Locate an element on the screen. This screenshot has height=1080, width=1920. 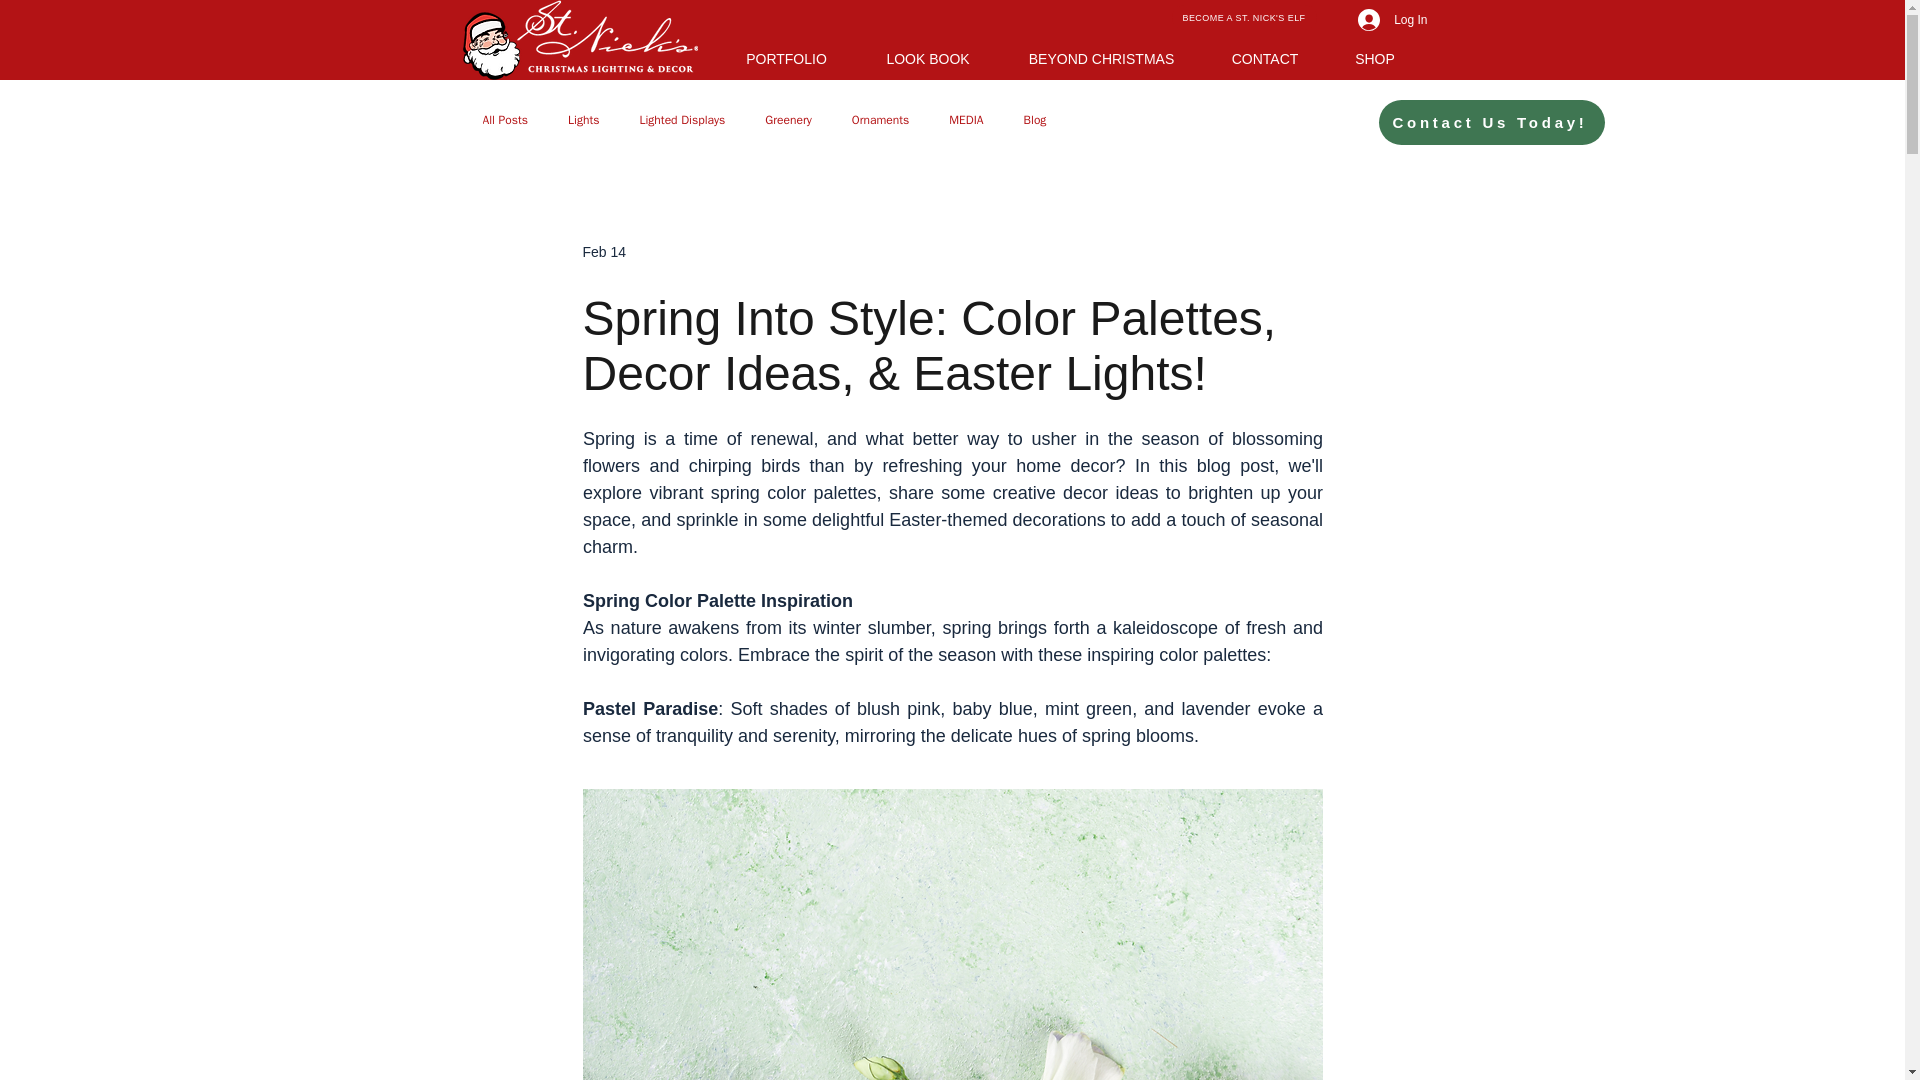
Ornaments is located at coordinates (881, 120).